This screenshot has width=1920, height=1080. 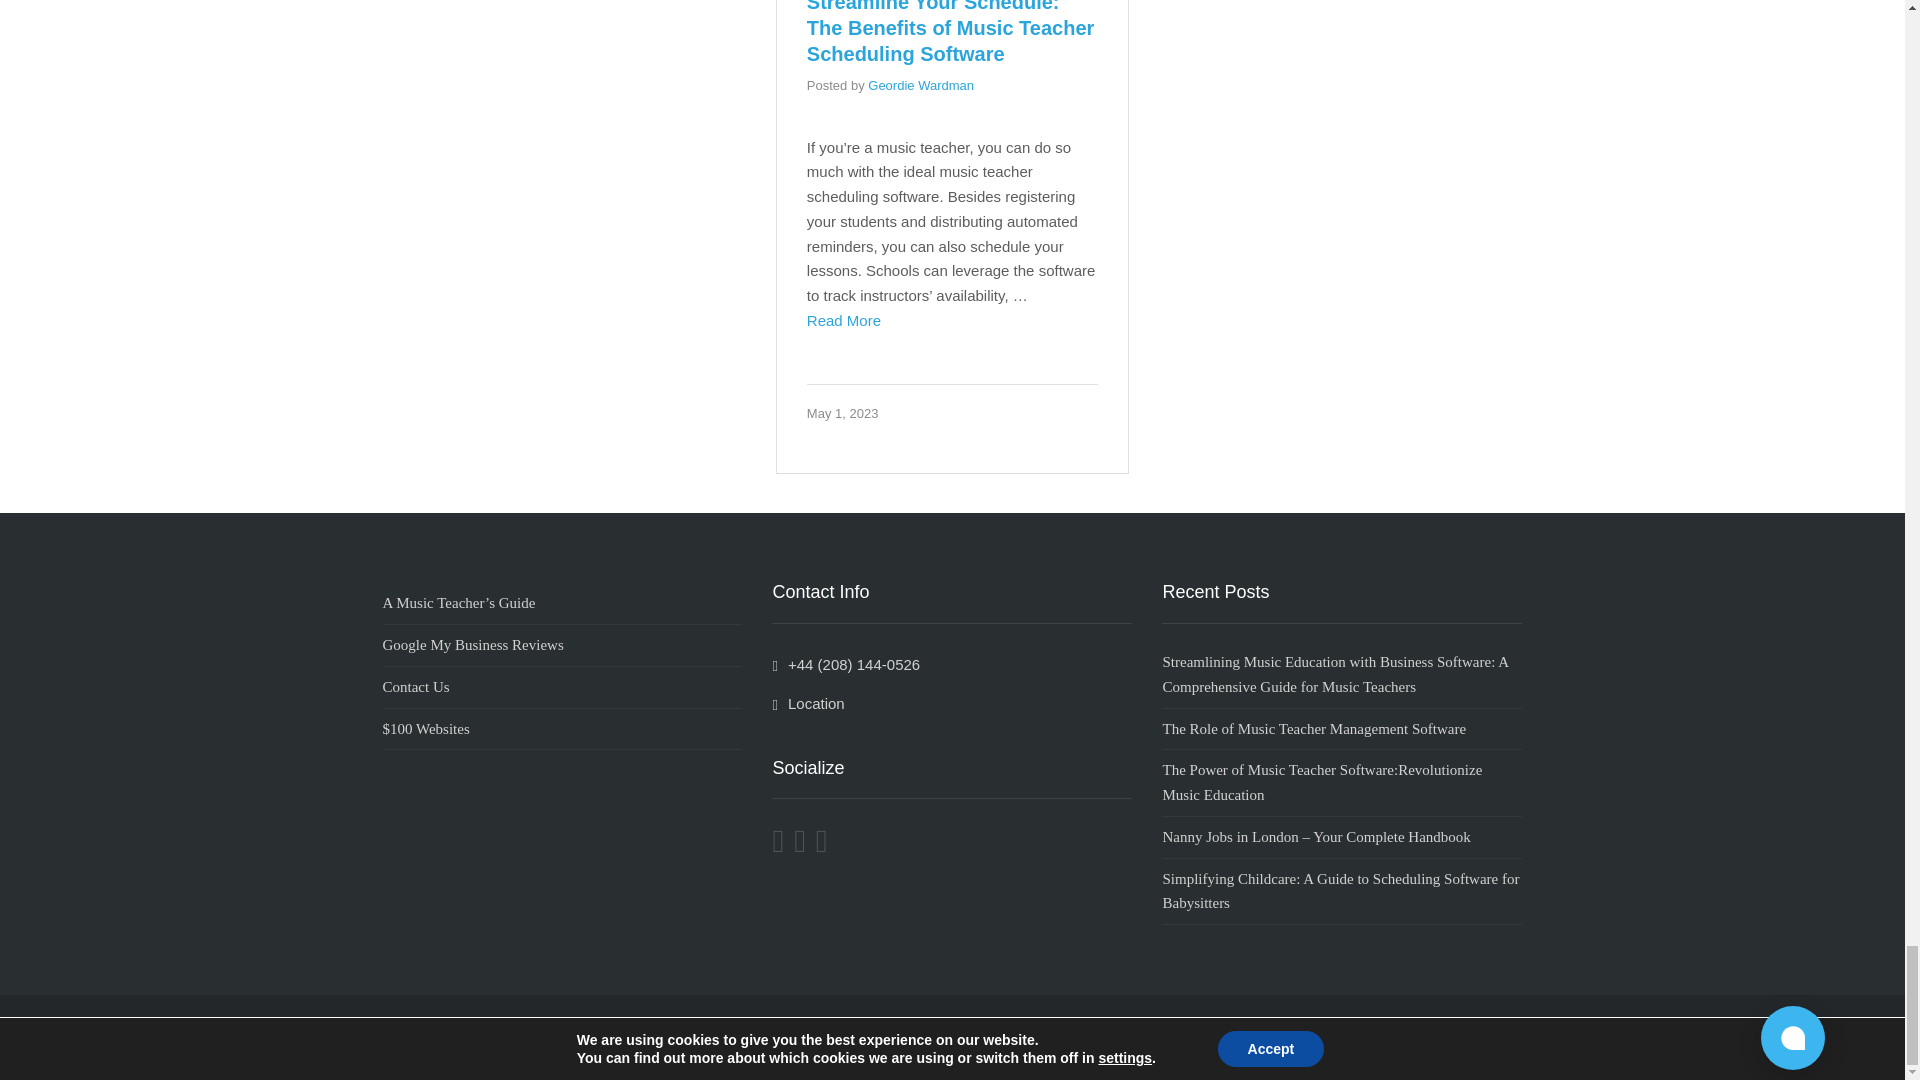 I want to click on Posts by Geordie Wardman, so click(x=920, y=84).